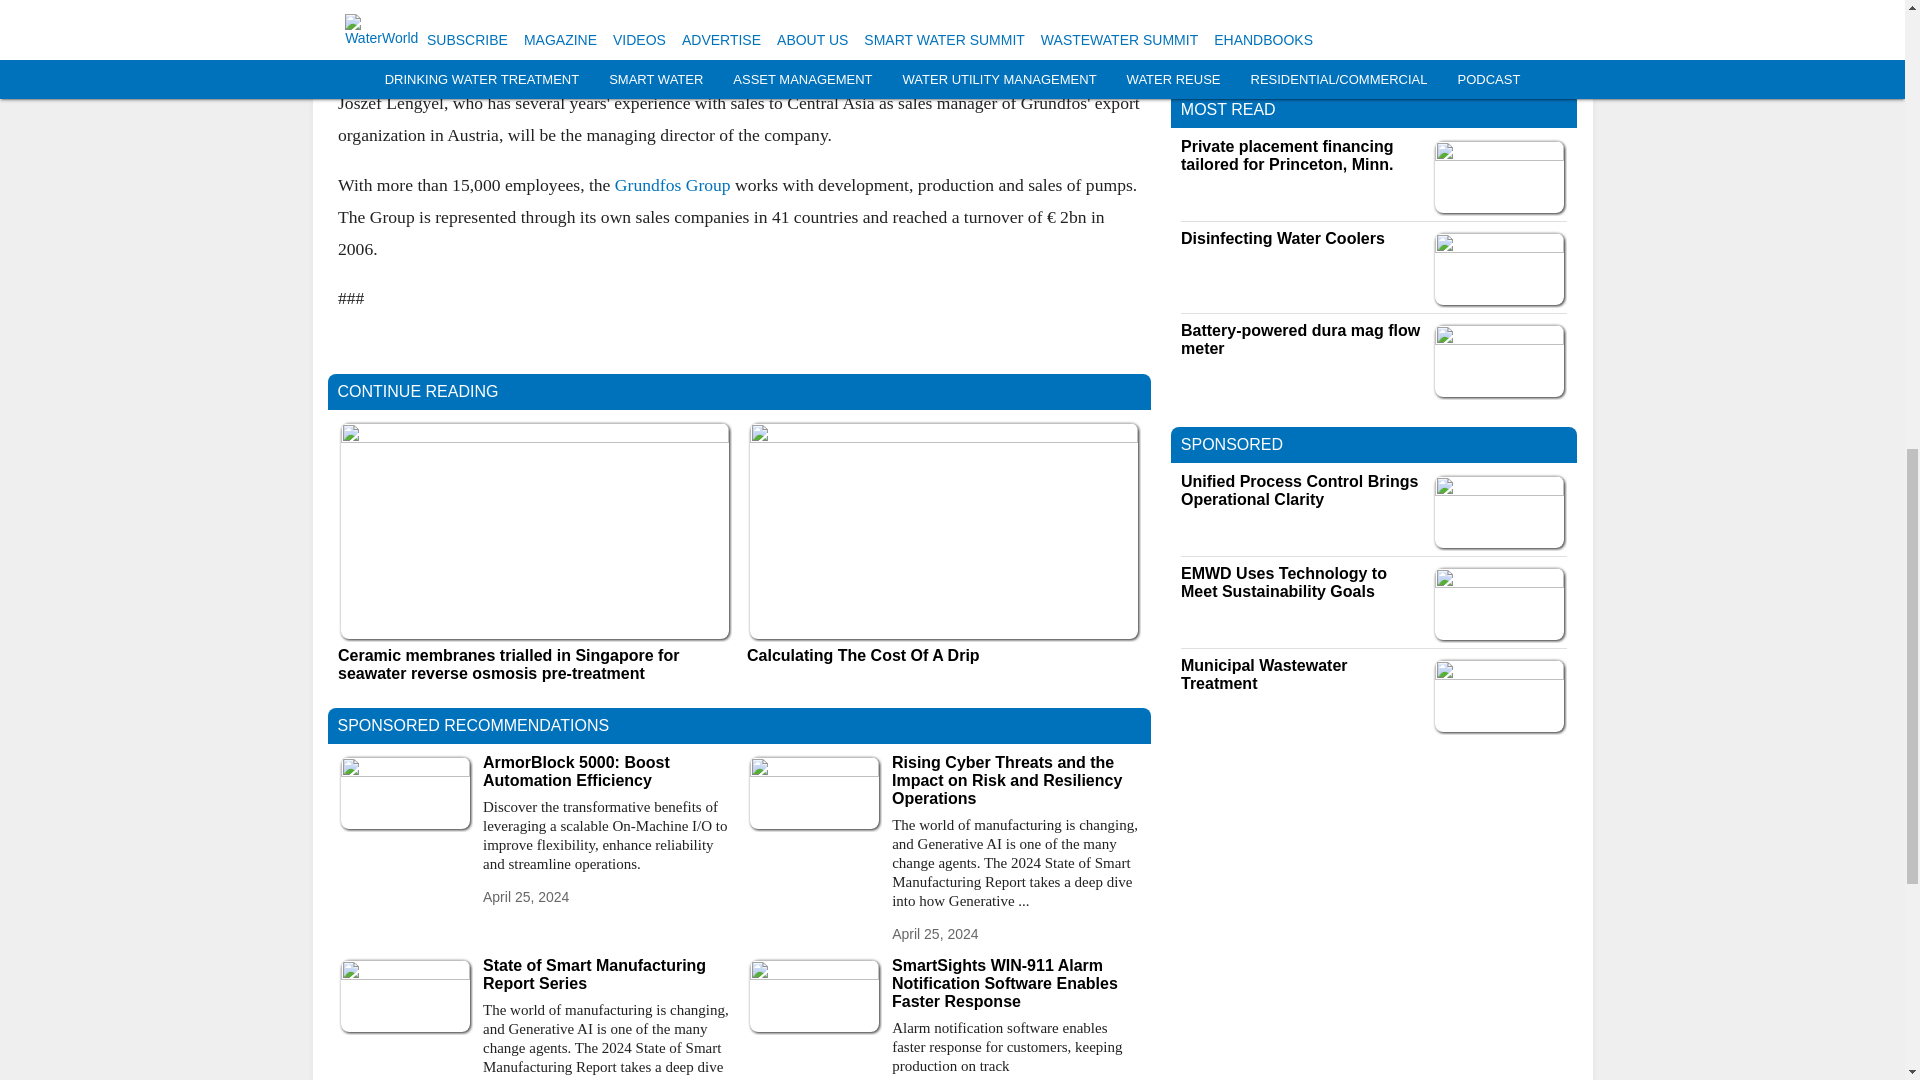  What do you see at coordinates (672, 184) in the screenshot?
I see `Grundfos Group` at bounding box center [672, 184].